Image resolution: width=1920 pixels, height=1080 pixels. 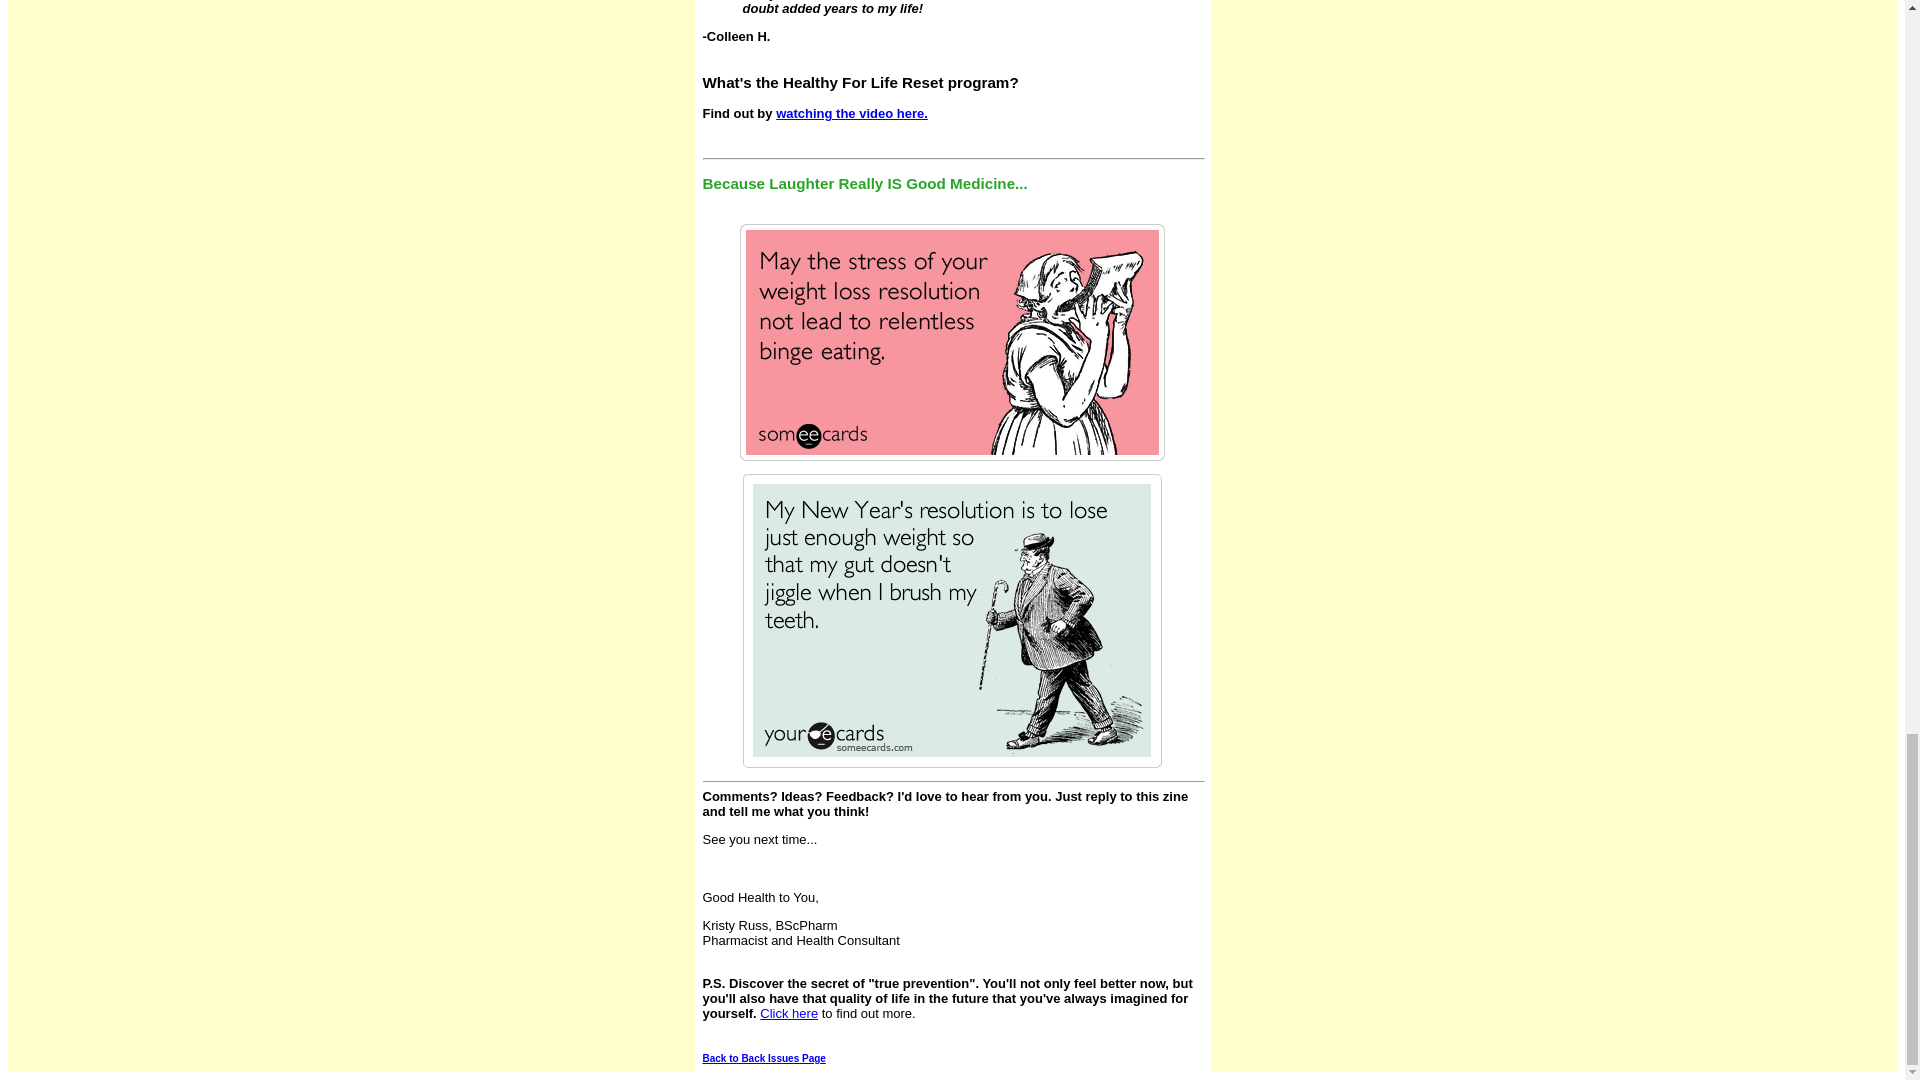 I want to click on Click here, so click(x=788, y=1012).